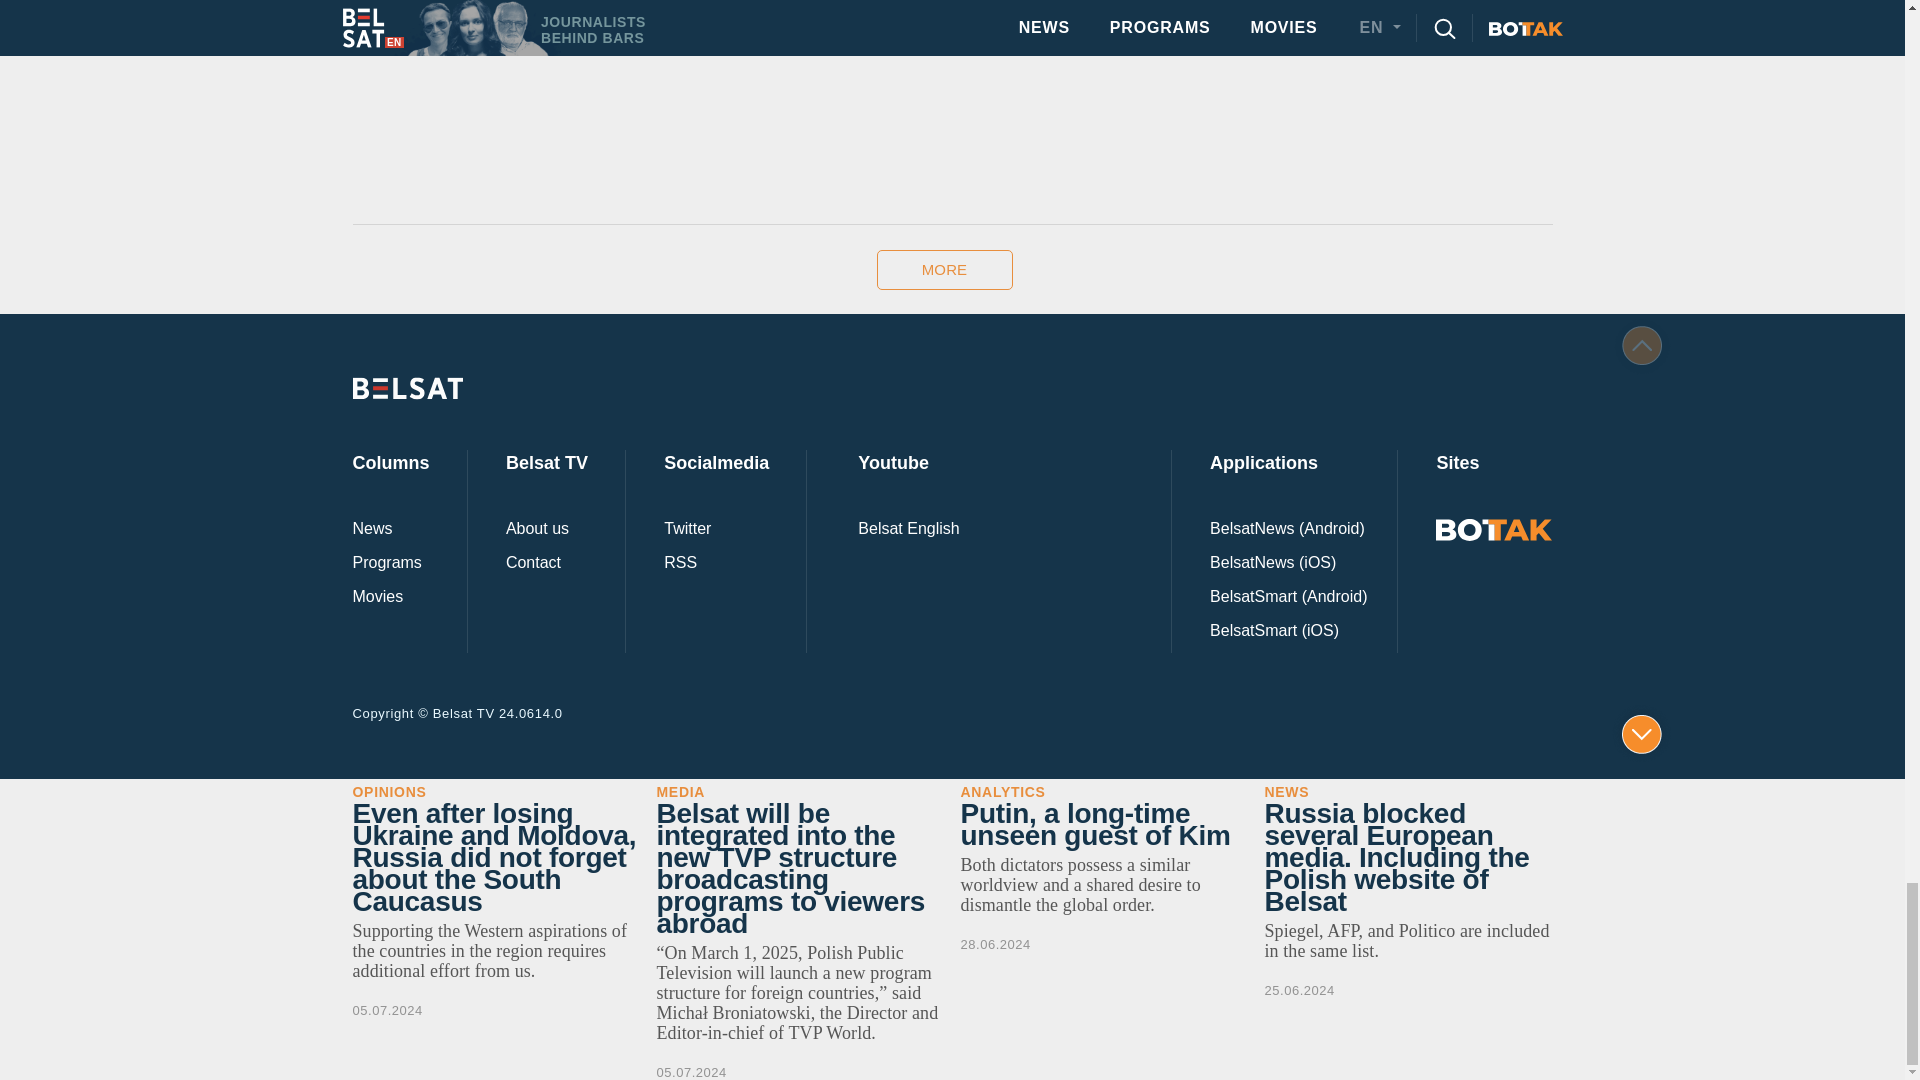 The image size is (1920, 1080). What do you see at coordinates (386, 562) in the screenshot?
I see `Programs` at bounding box center [386, 562].